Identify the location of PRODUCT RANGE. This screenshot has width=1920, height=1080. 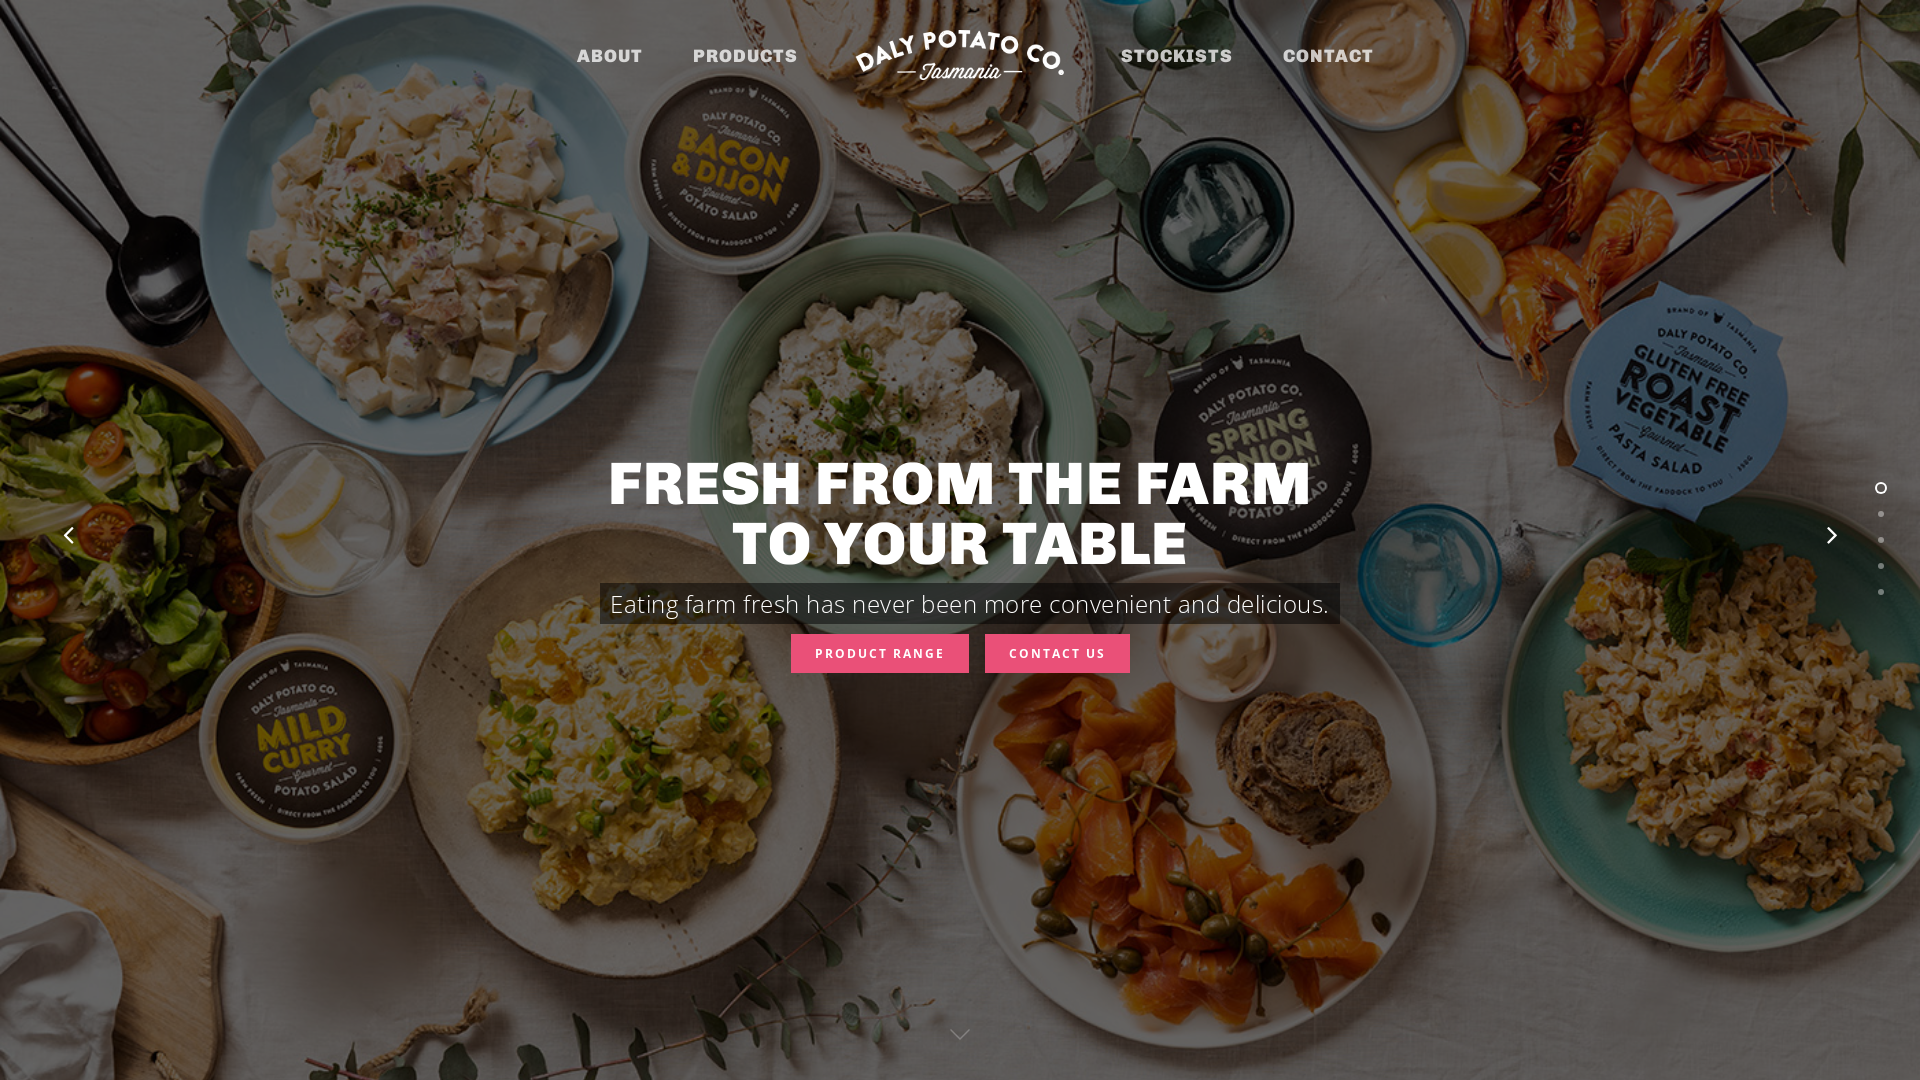
(879, 654).